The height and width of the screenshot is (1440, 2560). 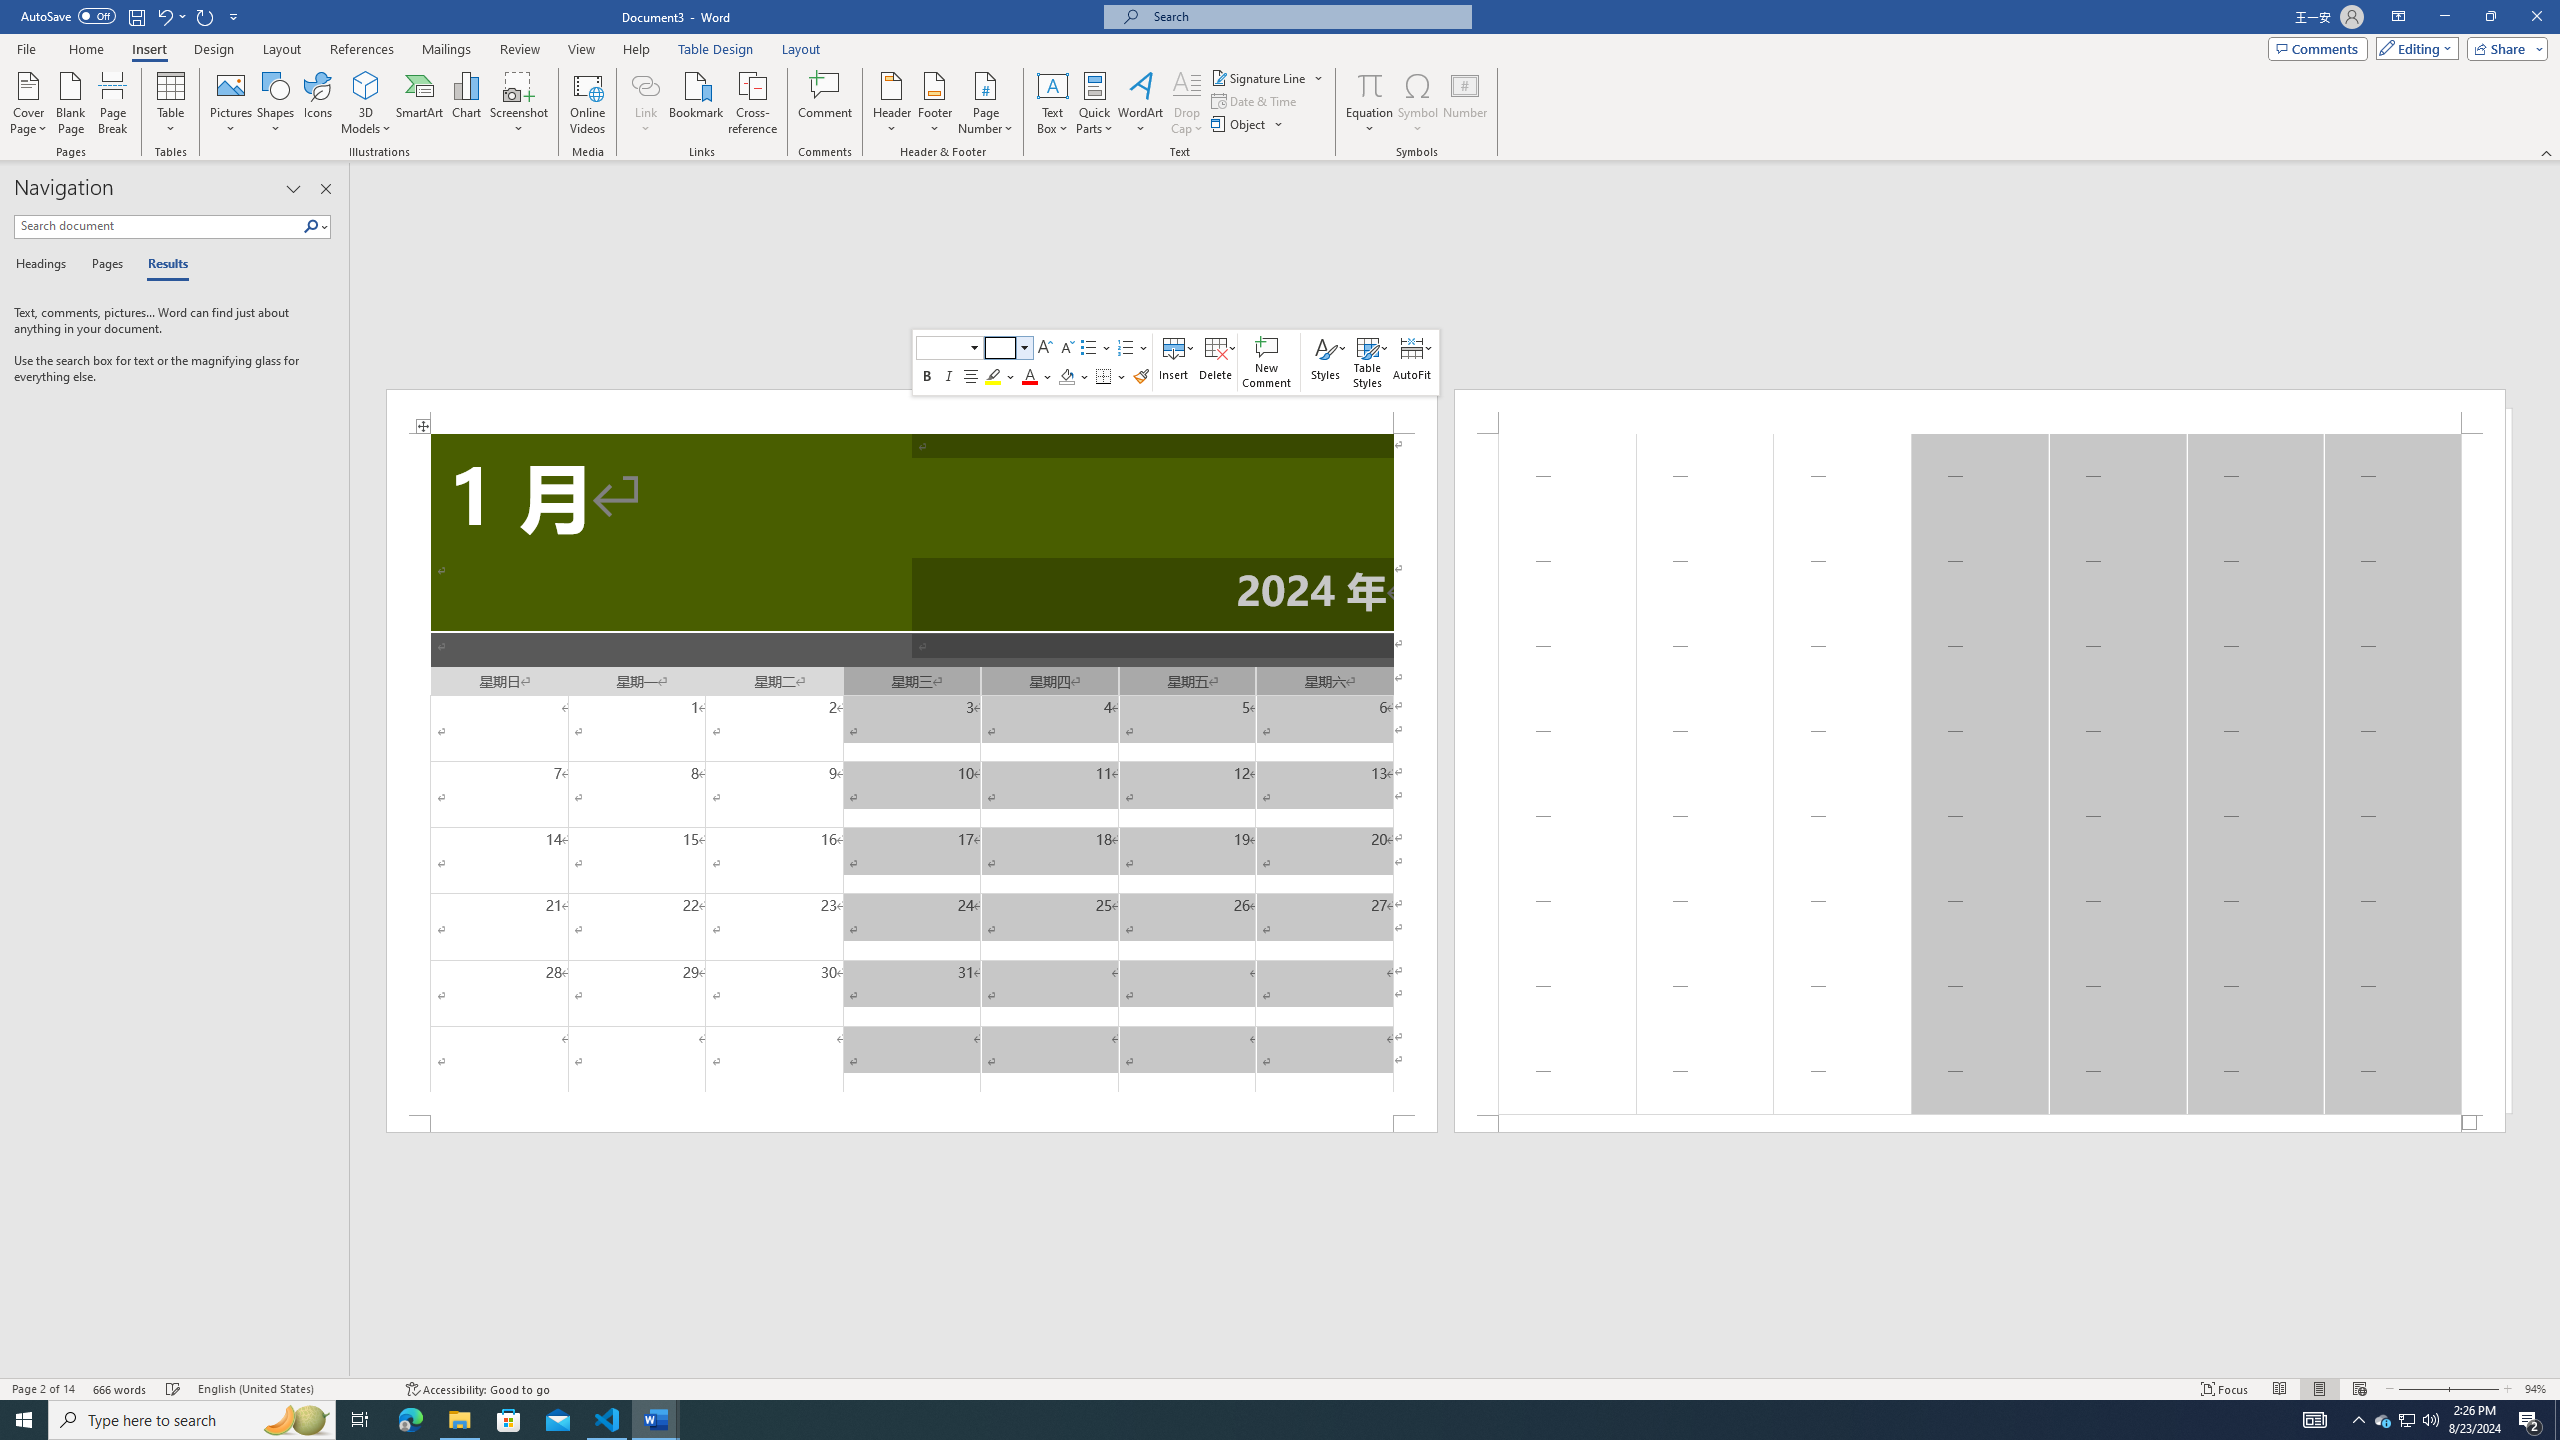 What do you see at coordinates (2406, 1420) in the screenshot?
I see `User Promoted Notification Area` at bounding box center [2406, 1420].